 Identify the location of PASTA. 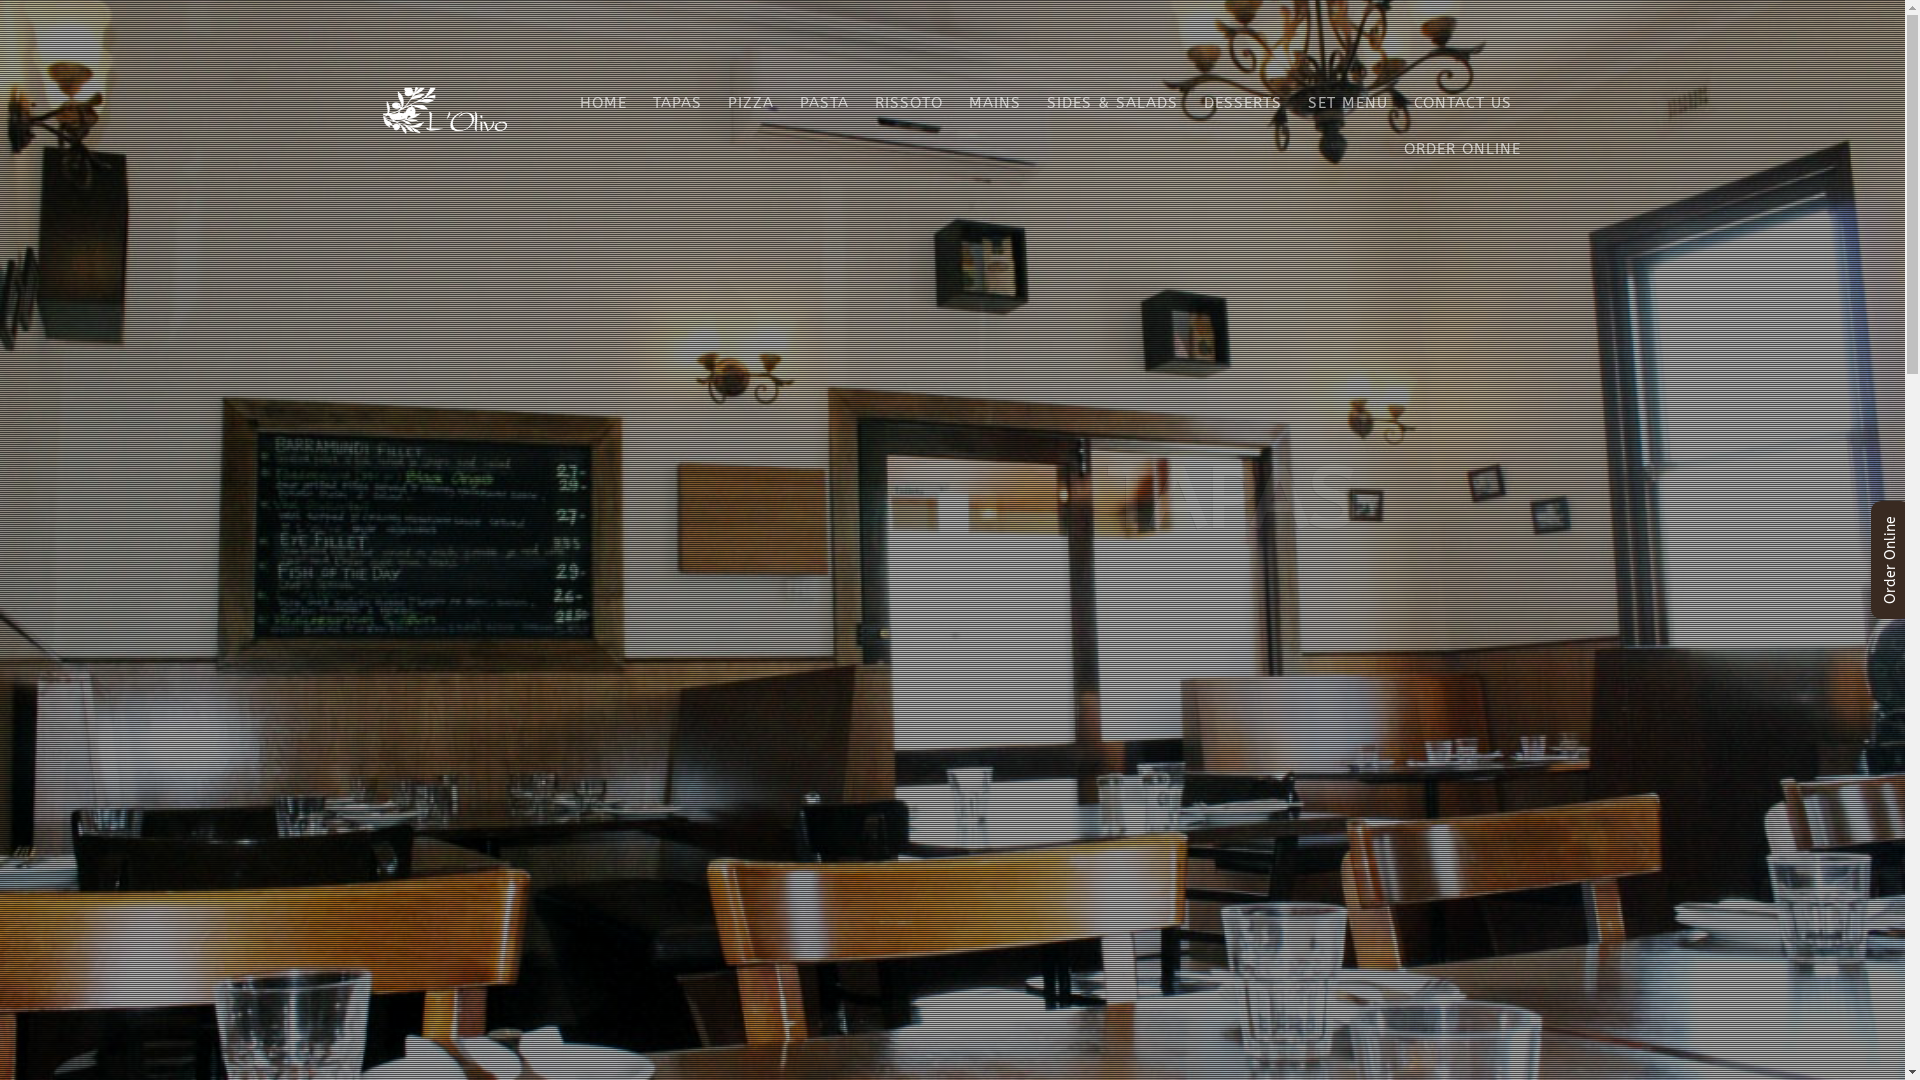
(824, 100).